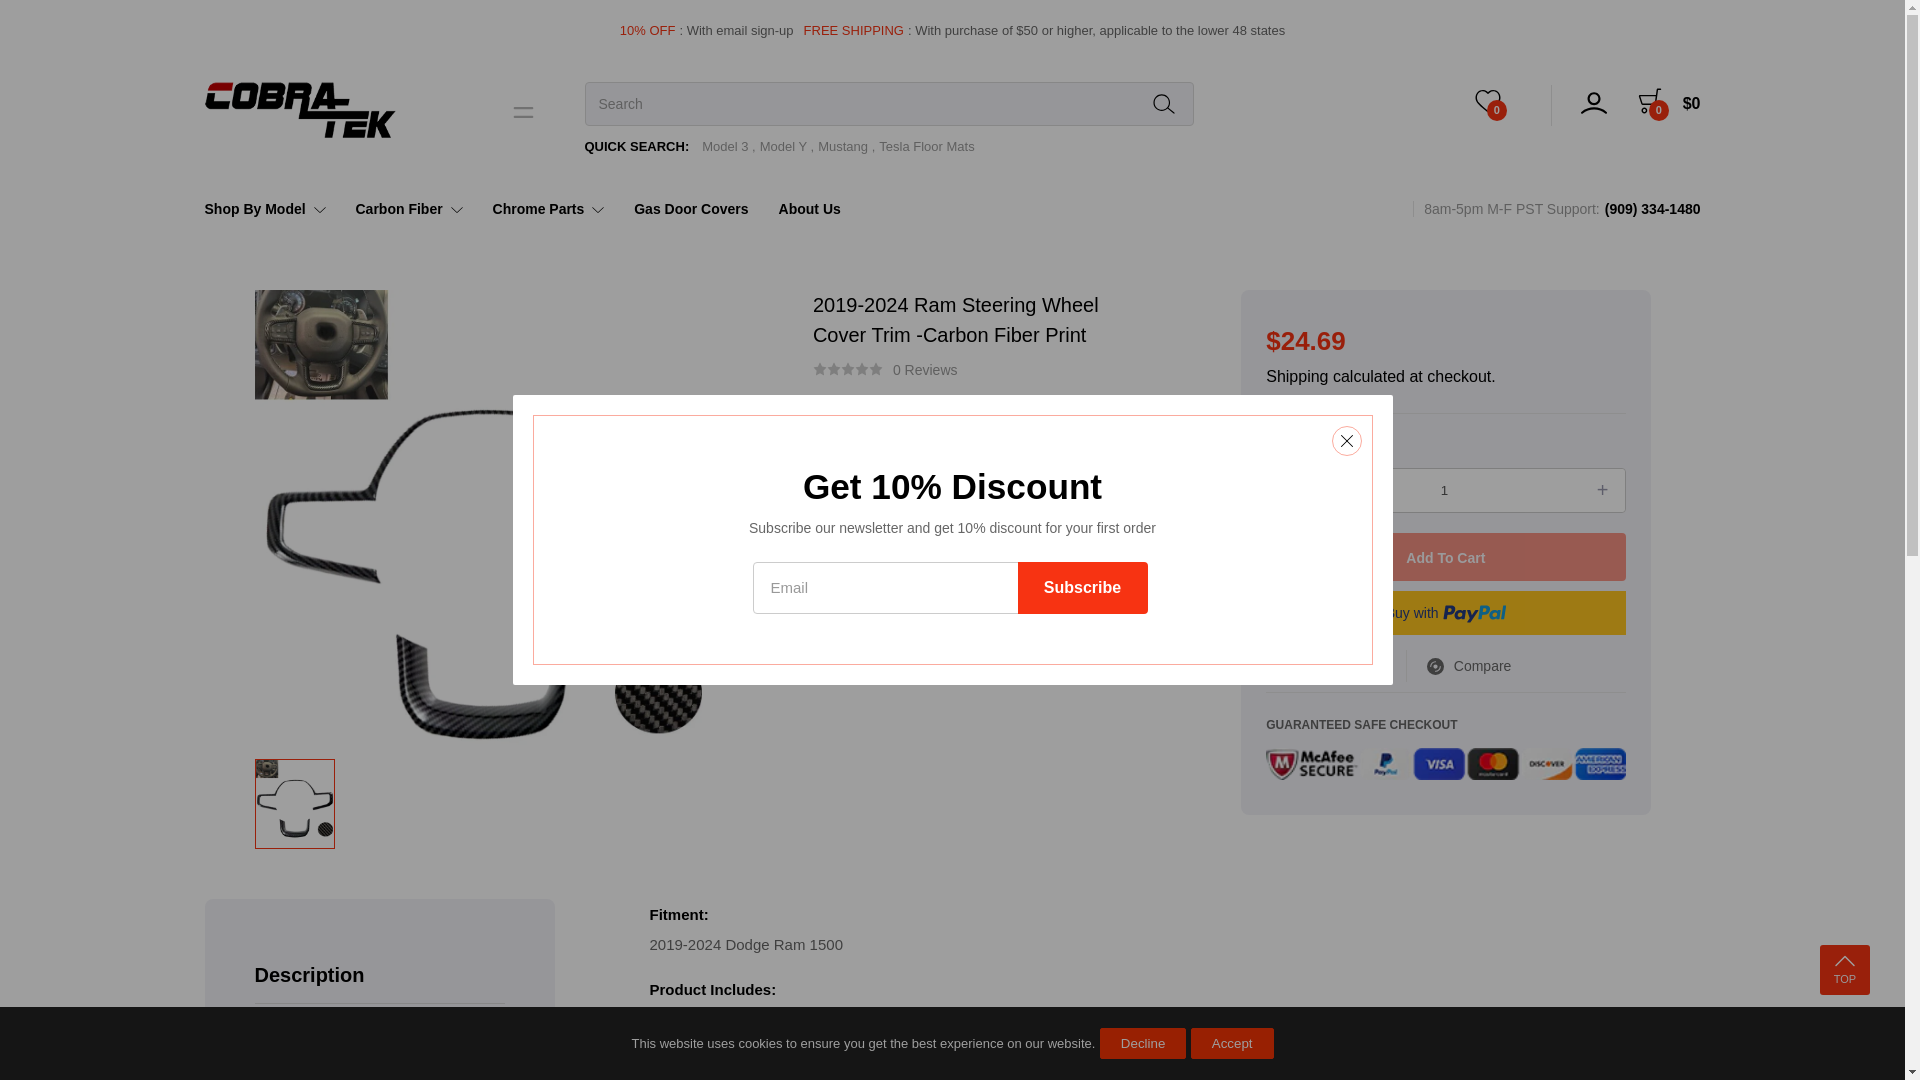  Describe the element at coordinates (690, 208) in the screenshot. I see `Gas Door Covers` at that location.